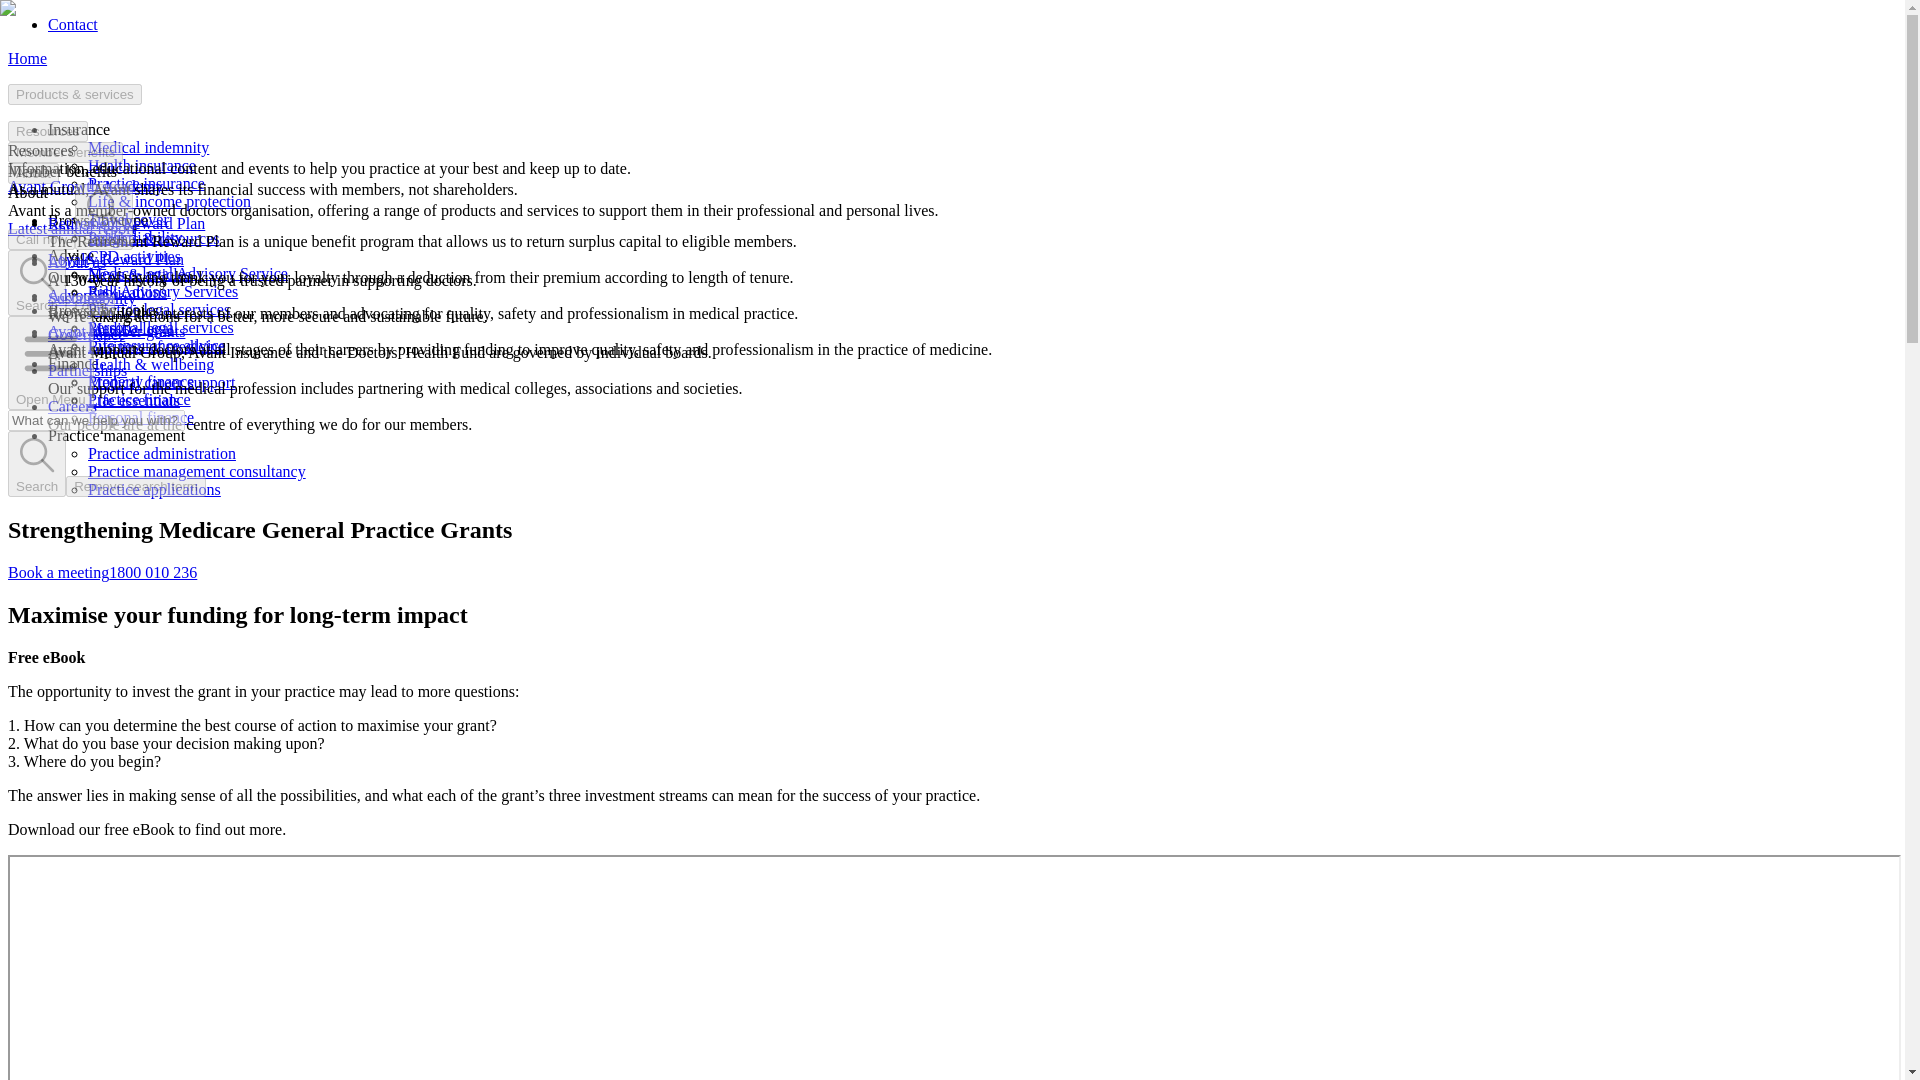 The image size is (1920, 1080). Describe the element at coordinates (64, 152) in the screenshot. I see `Member benefits` at that location.